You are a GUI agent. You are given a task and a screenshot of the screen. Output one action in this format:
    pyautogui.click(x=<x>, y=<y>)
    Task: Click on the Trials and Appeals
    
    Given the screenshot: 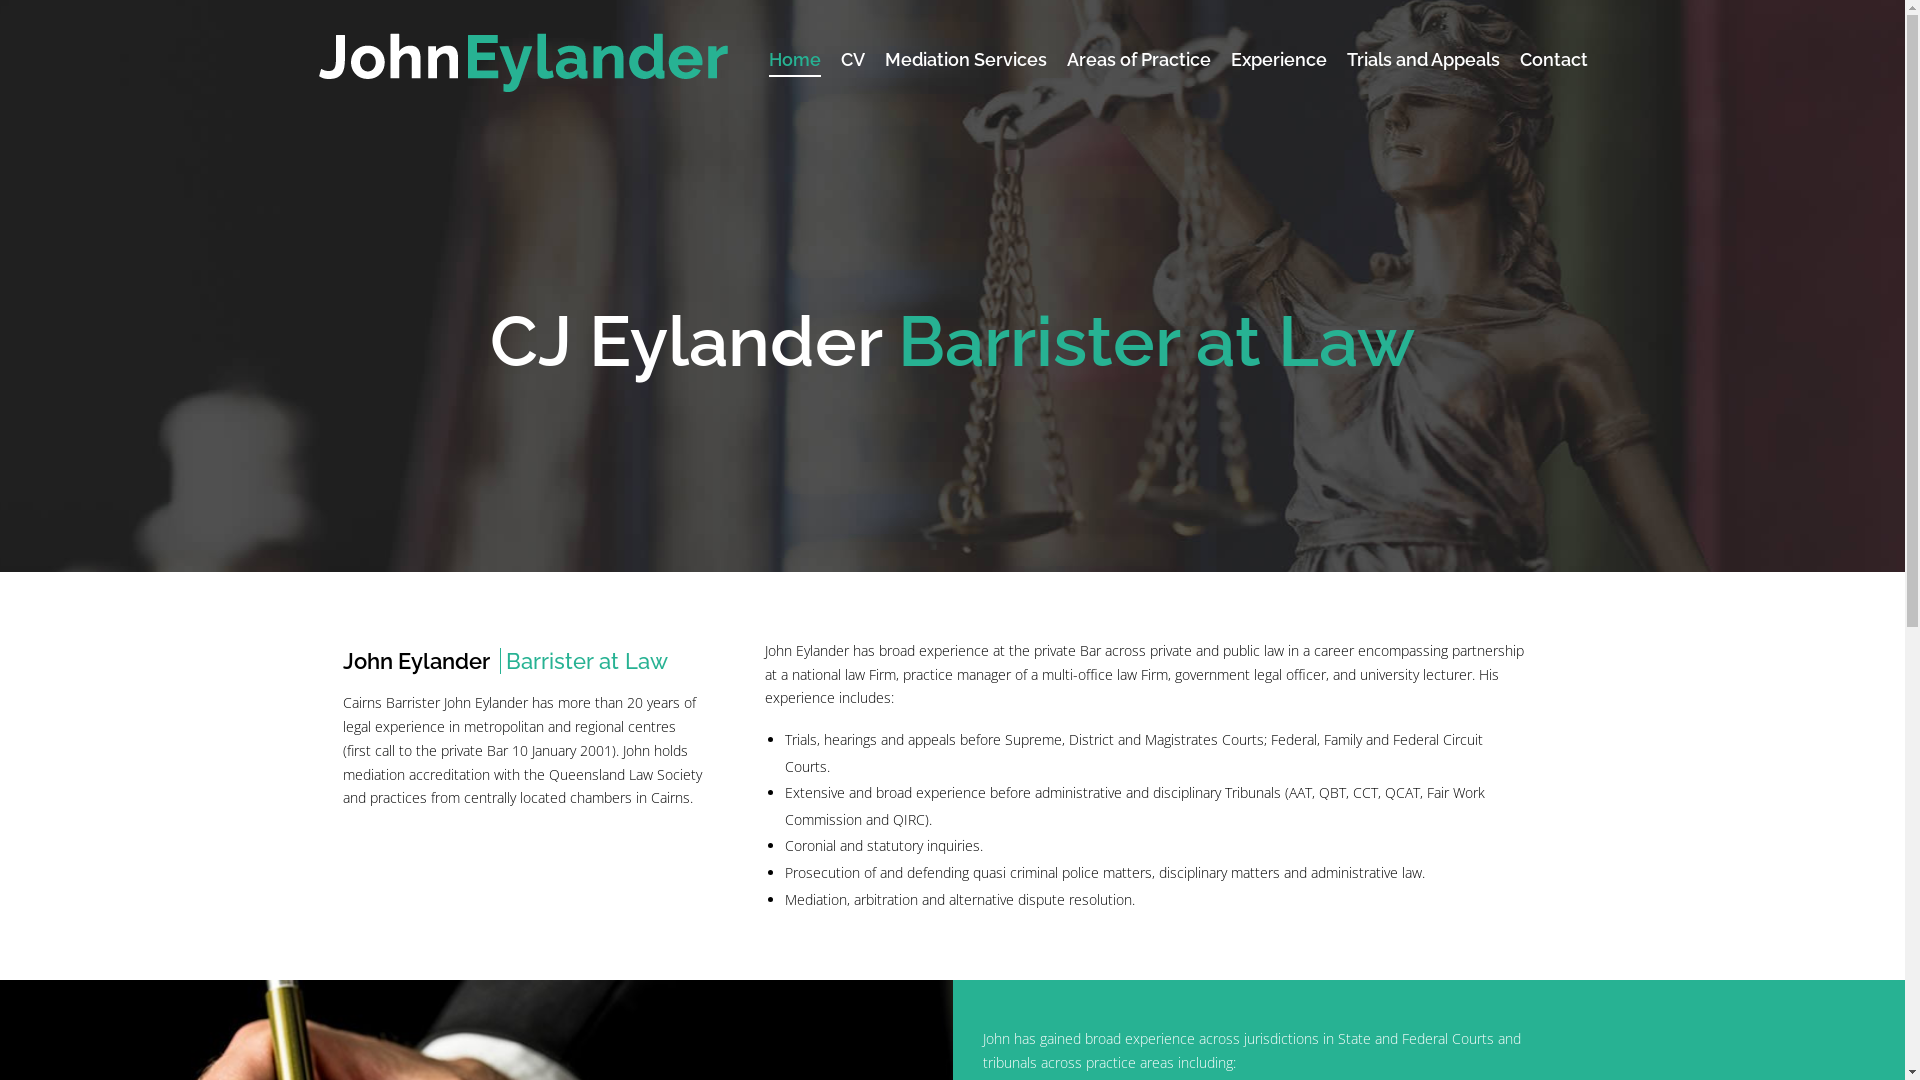 What is the action you would take?
    pyautogui.click(x=1424, y=60)
    